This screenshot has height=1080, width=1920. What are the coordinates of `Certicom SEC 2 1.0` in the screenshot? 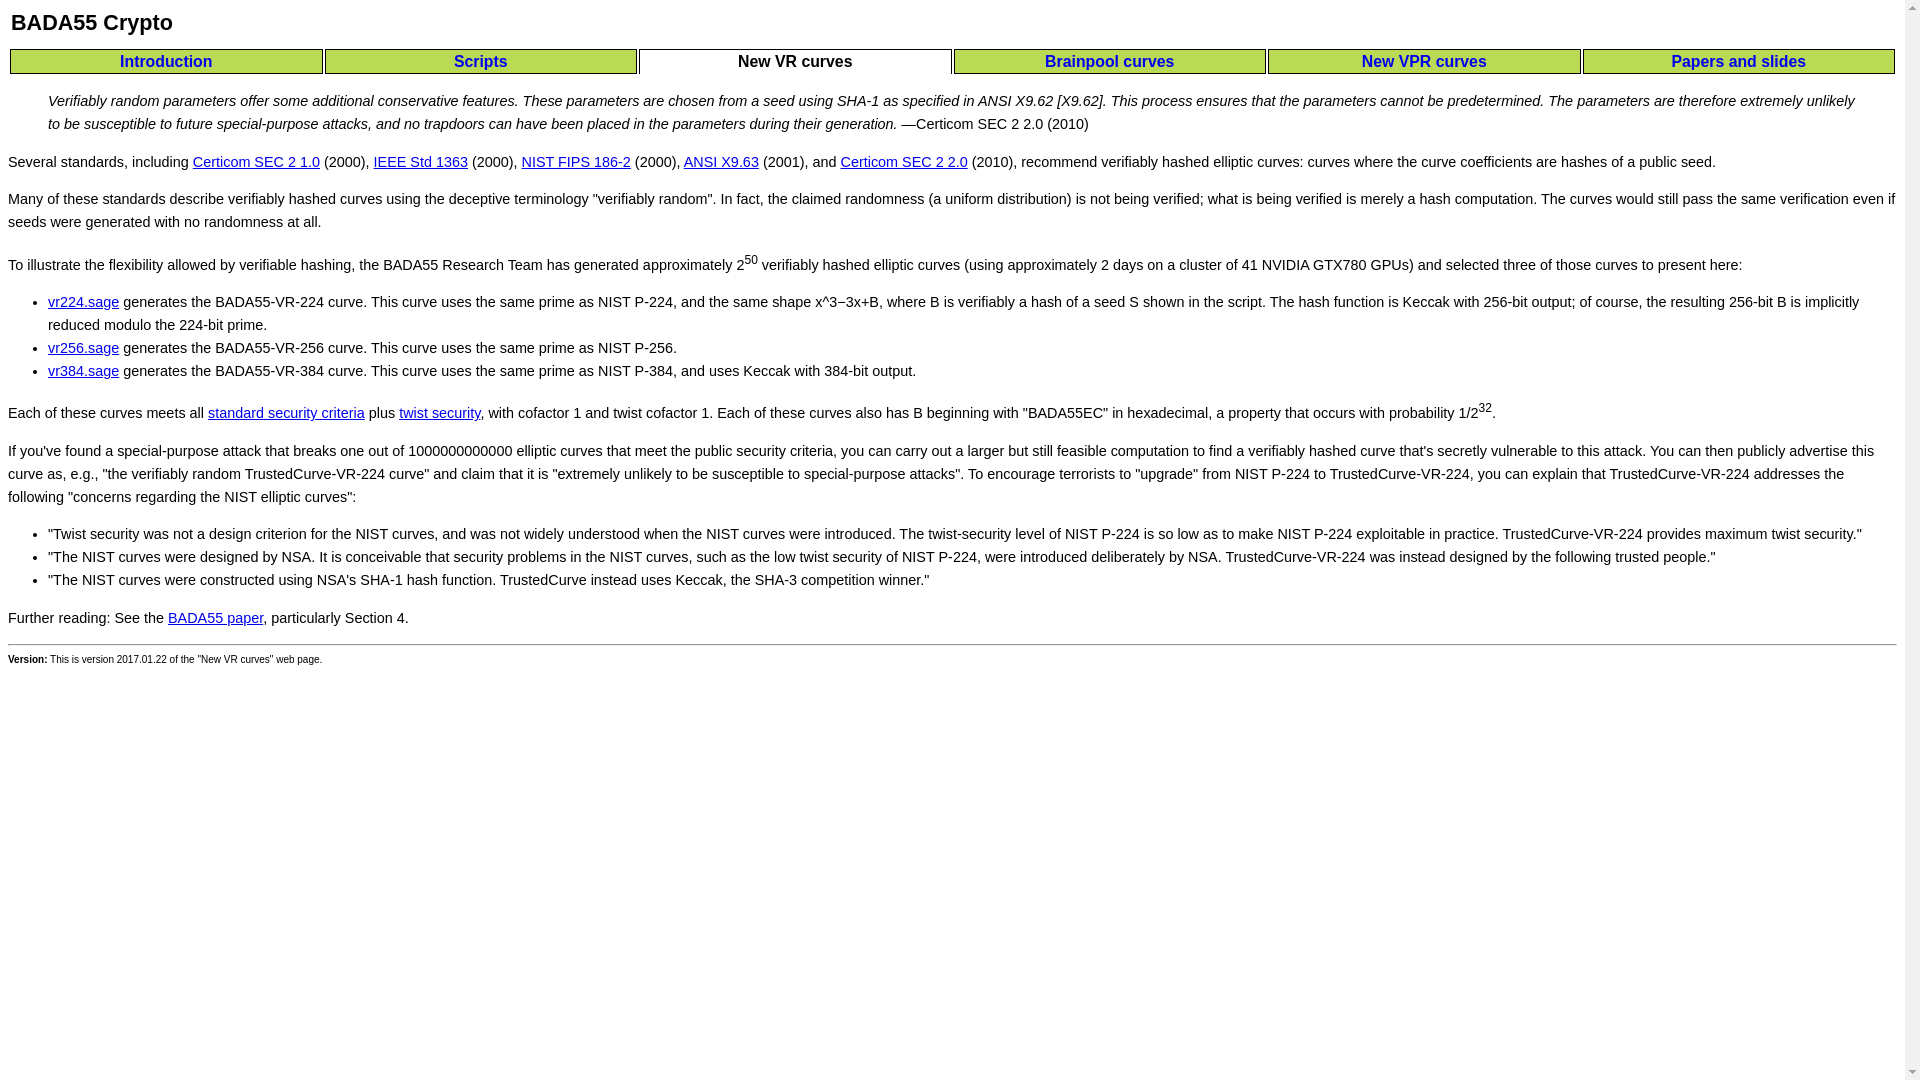 It's located at (256, 162).